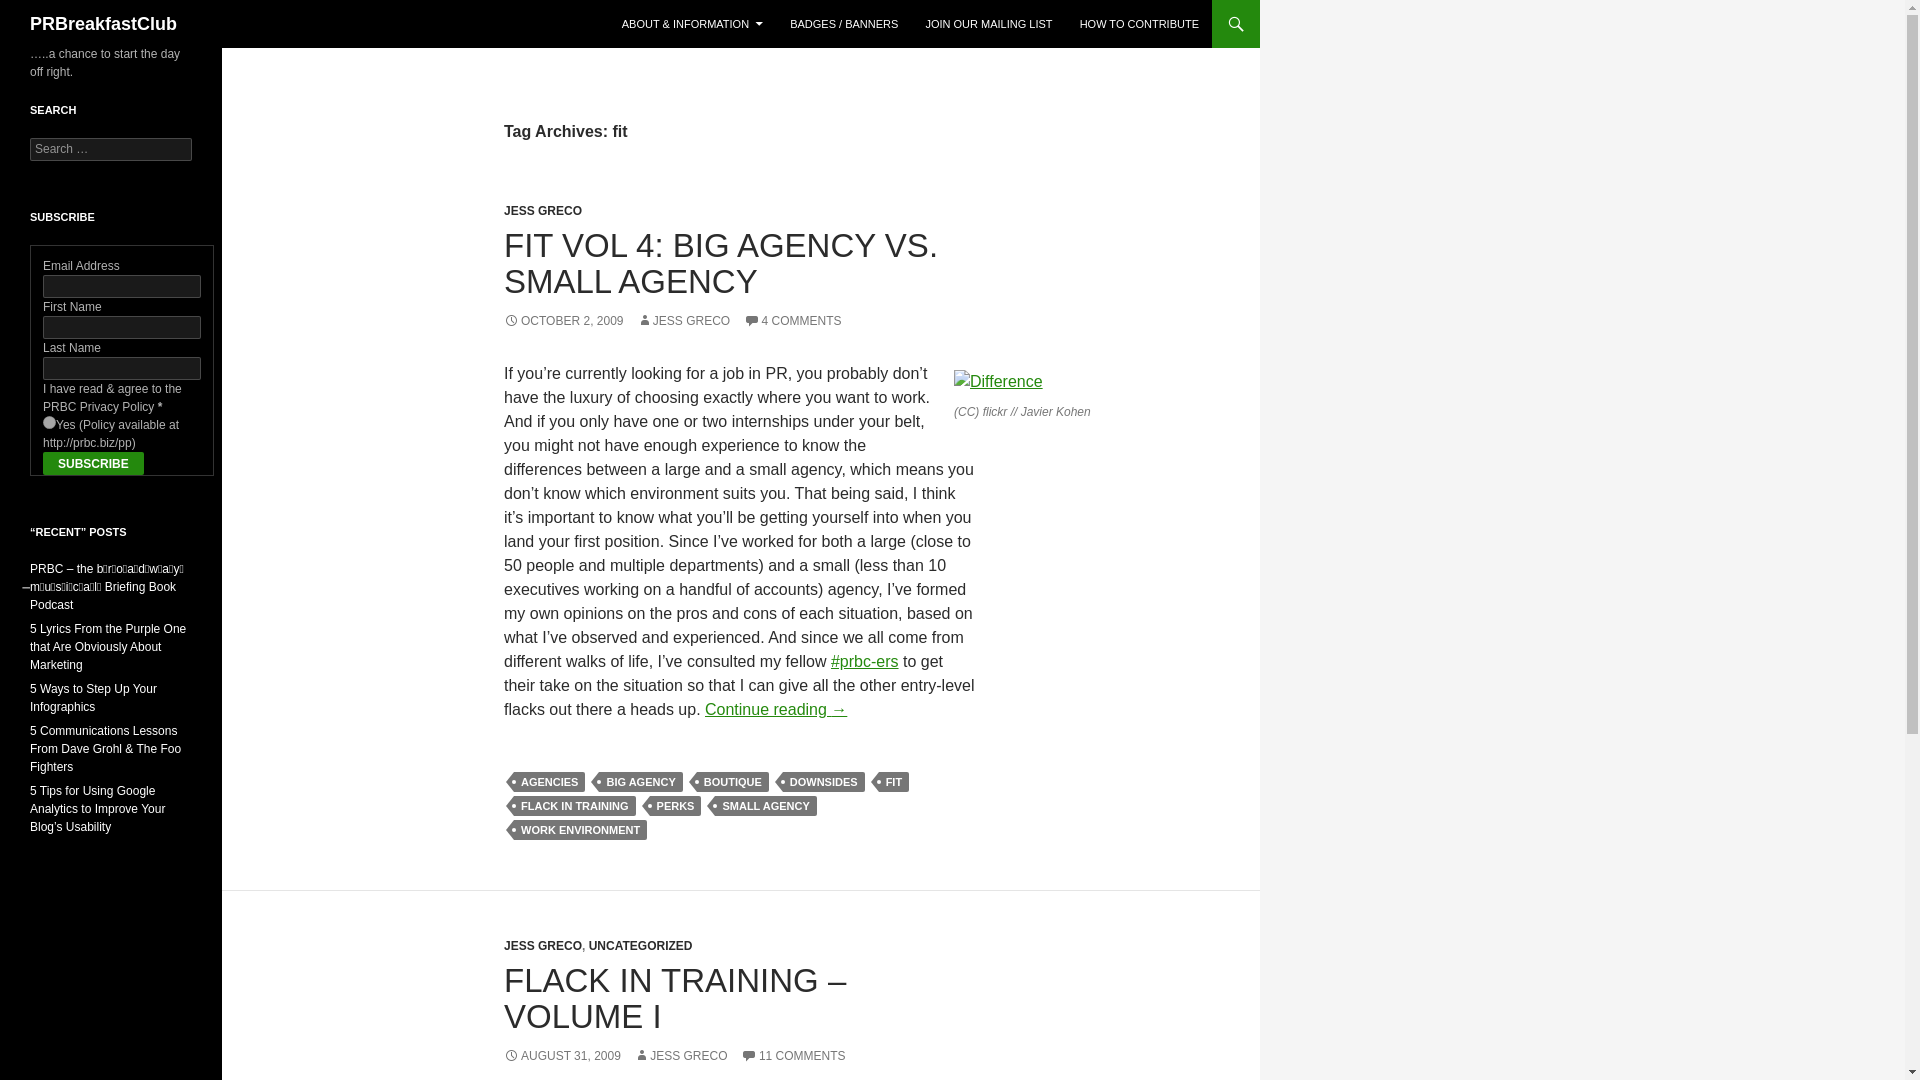 Image resolution: width=1920 pixels, height=1080 pixels. I want to click on Subscribe, so click(93, 464).